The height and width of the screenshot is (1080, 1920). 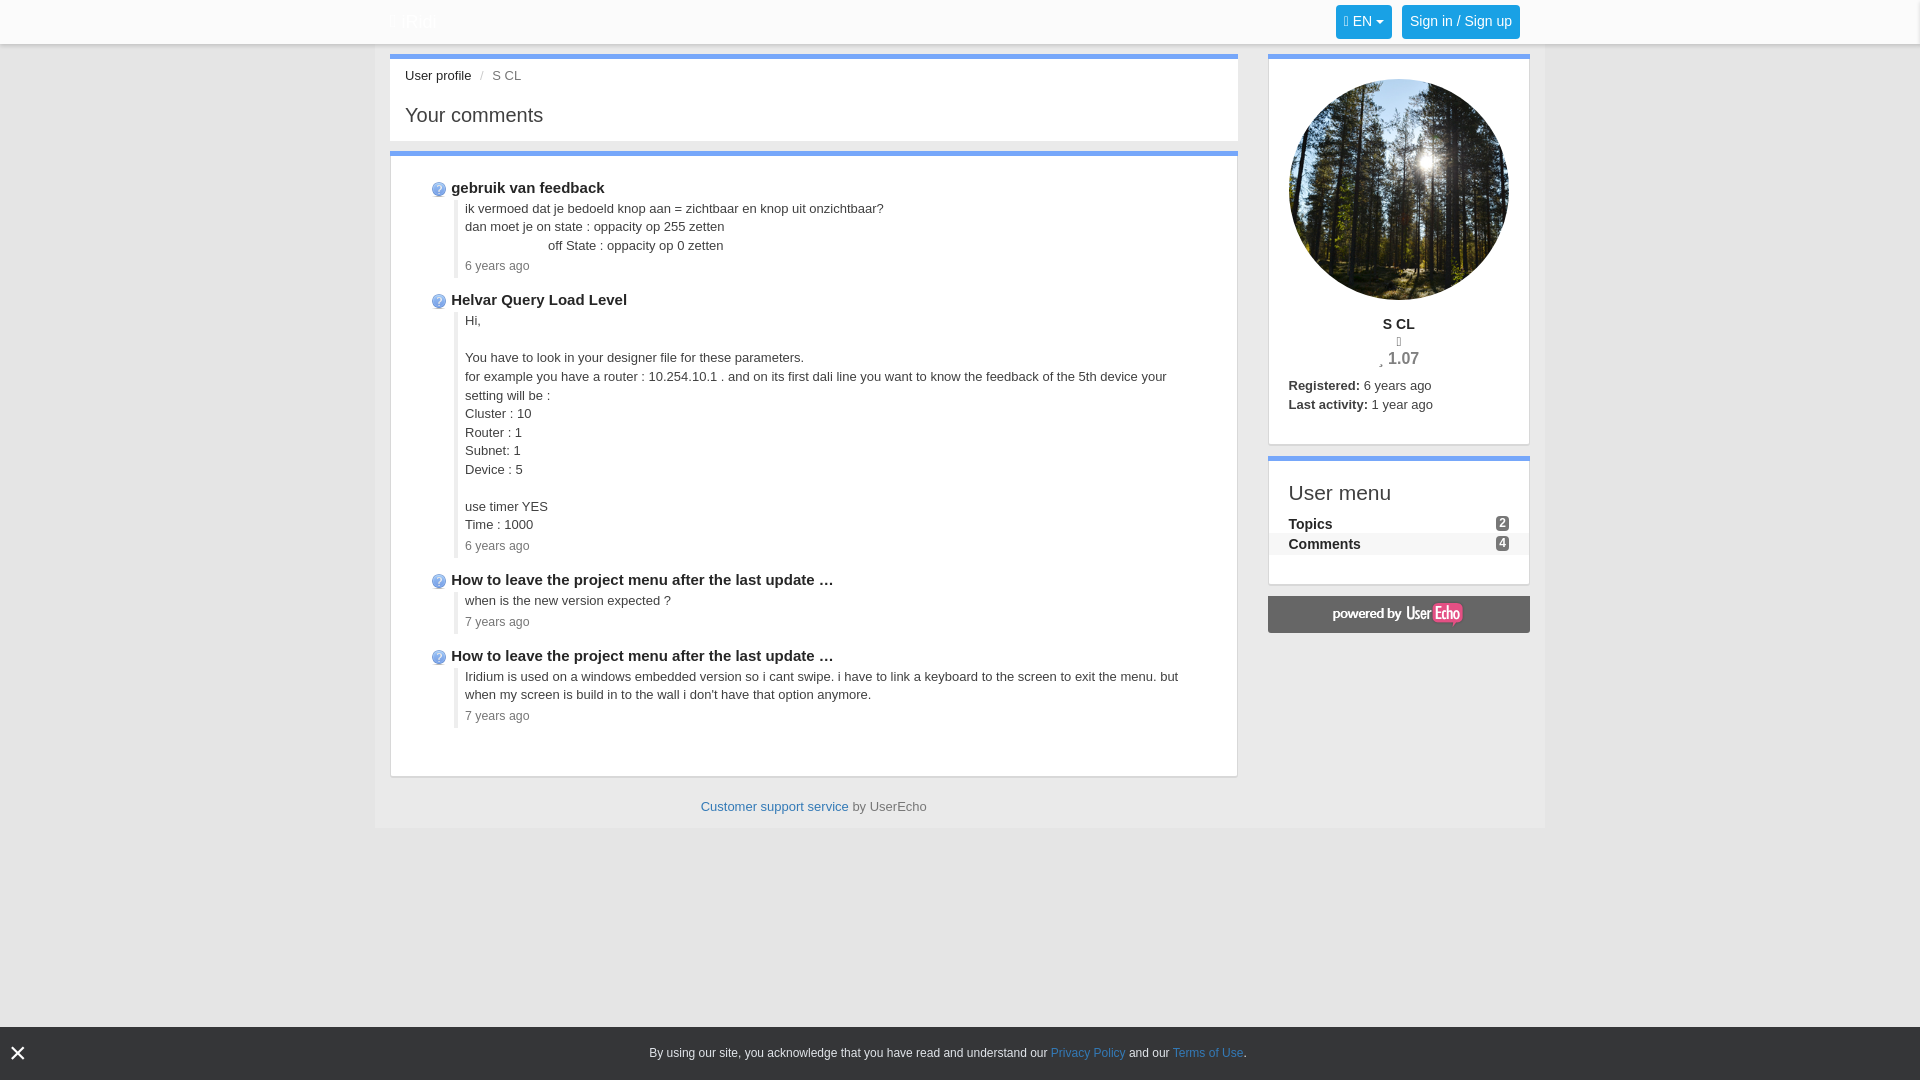 I want to click on Customer support service, so click(x=774, y=806).